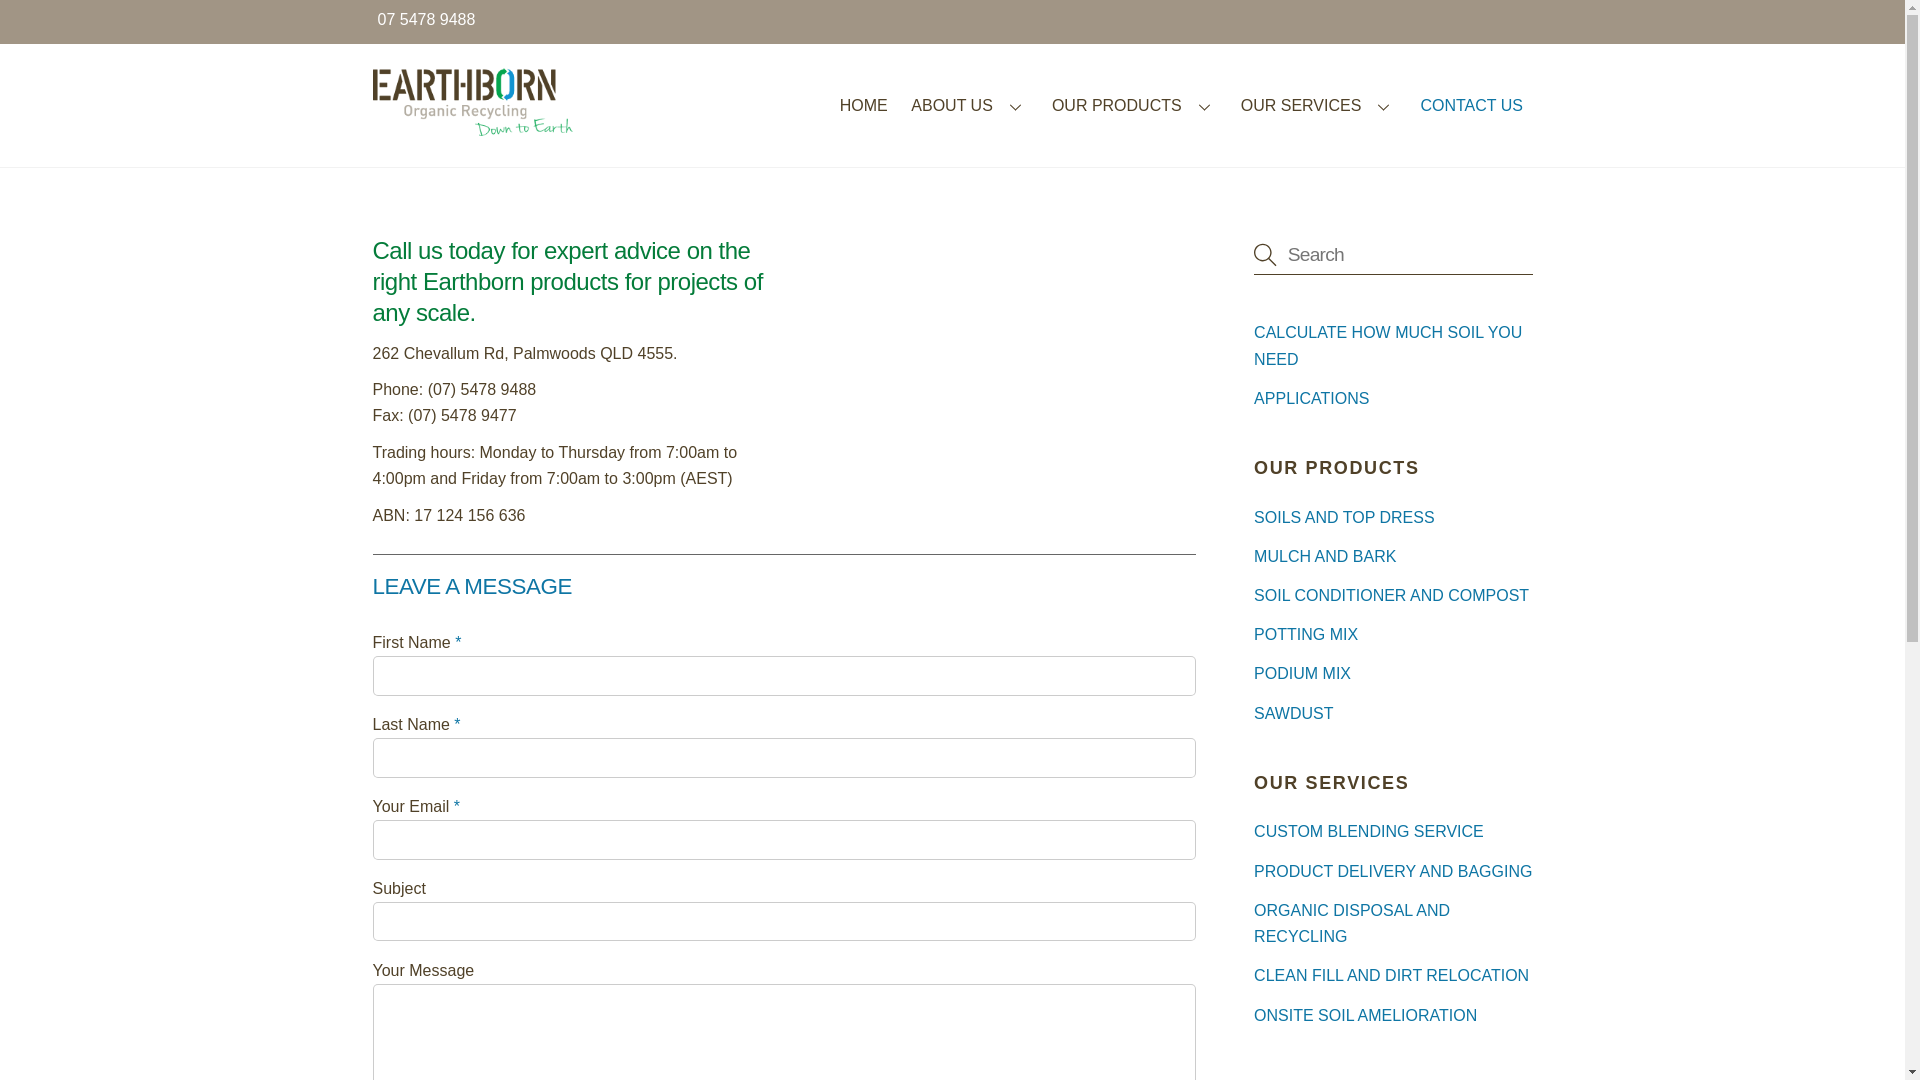 The height and width of the screenshot is (1080, 1920). What do you see at coordinates (1344, 517) in the screenshot?
I see `SOILS AND TOP DRESS` at bounding box center [1344, 517].